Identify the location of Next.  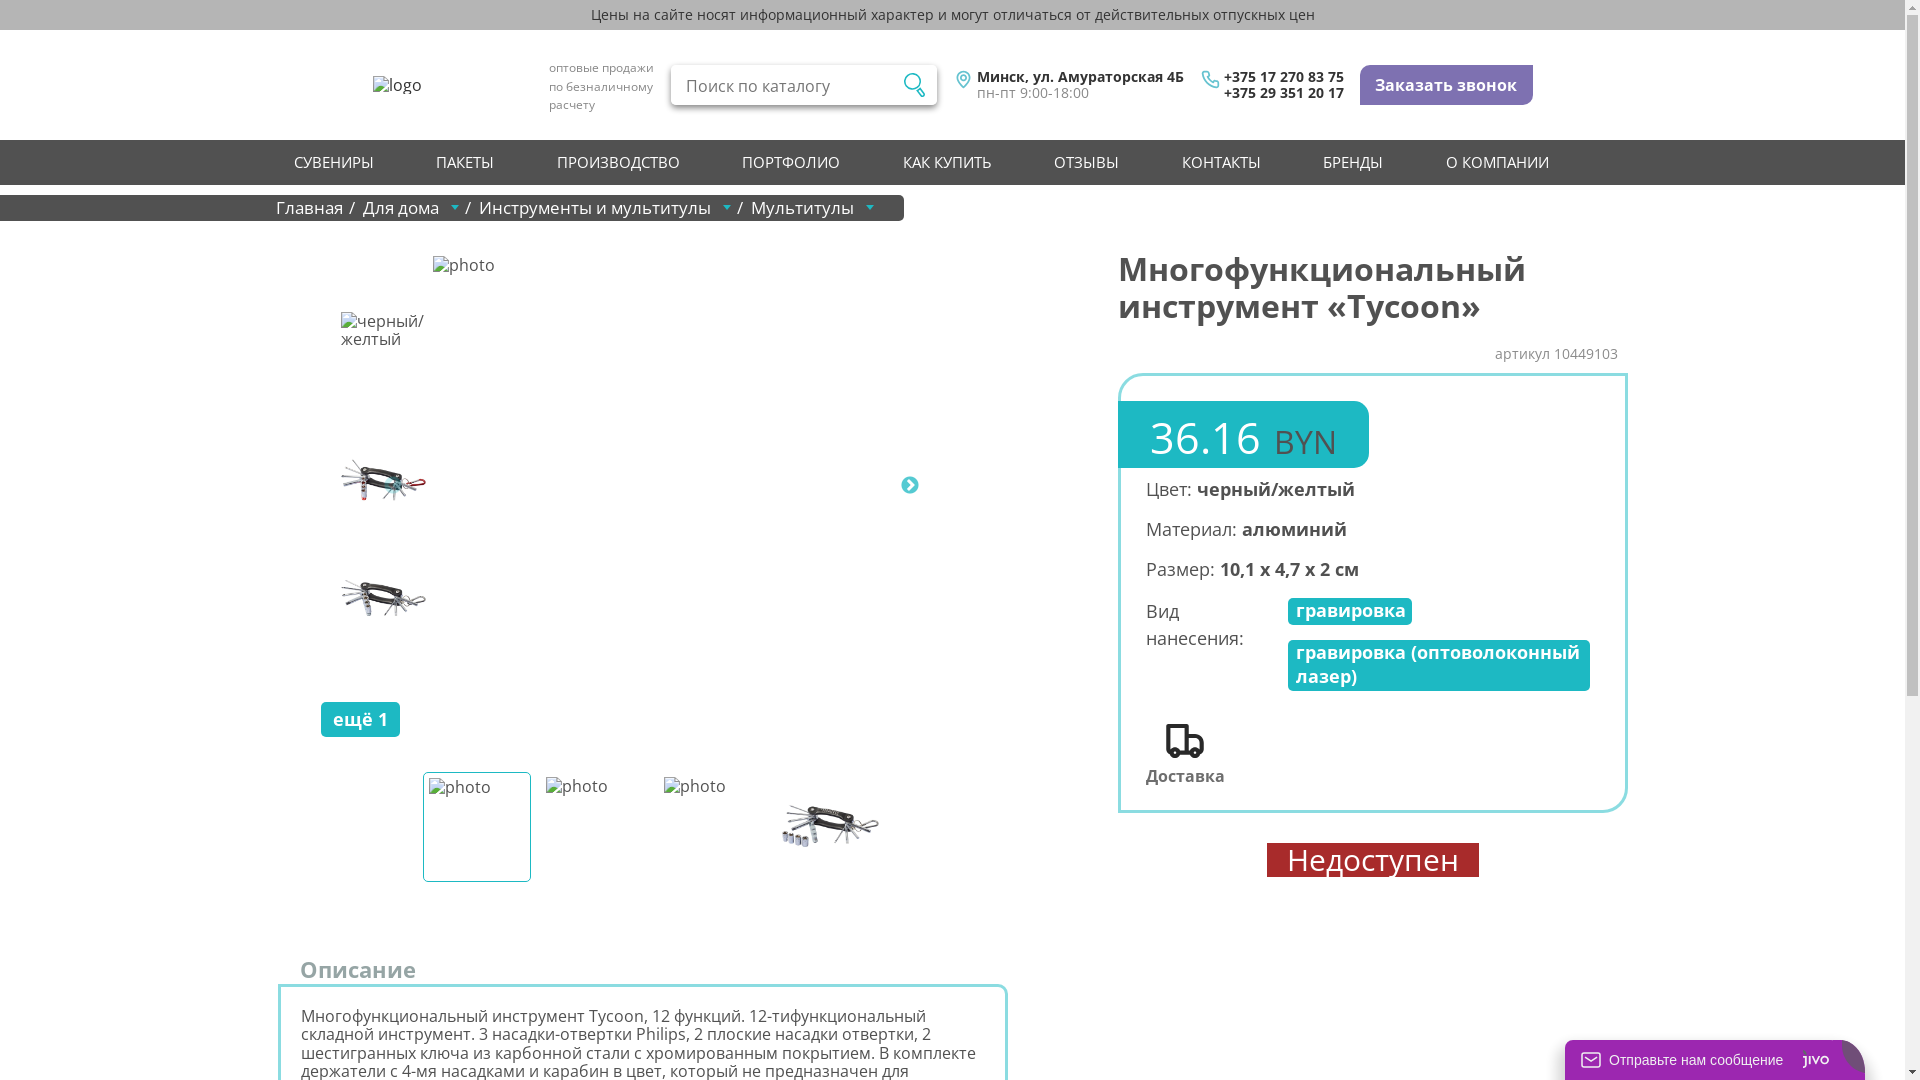
(910, 486).